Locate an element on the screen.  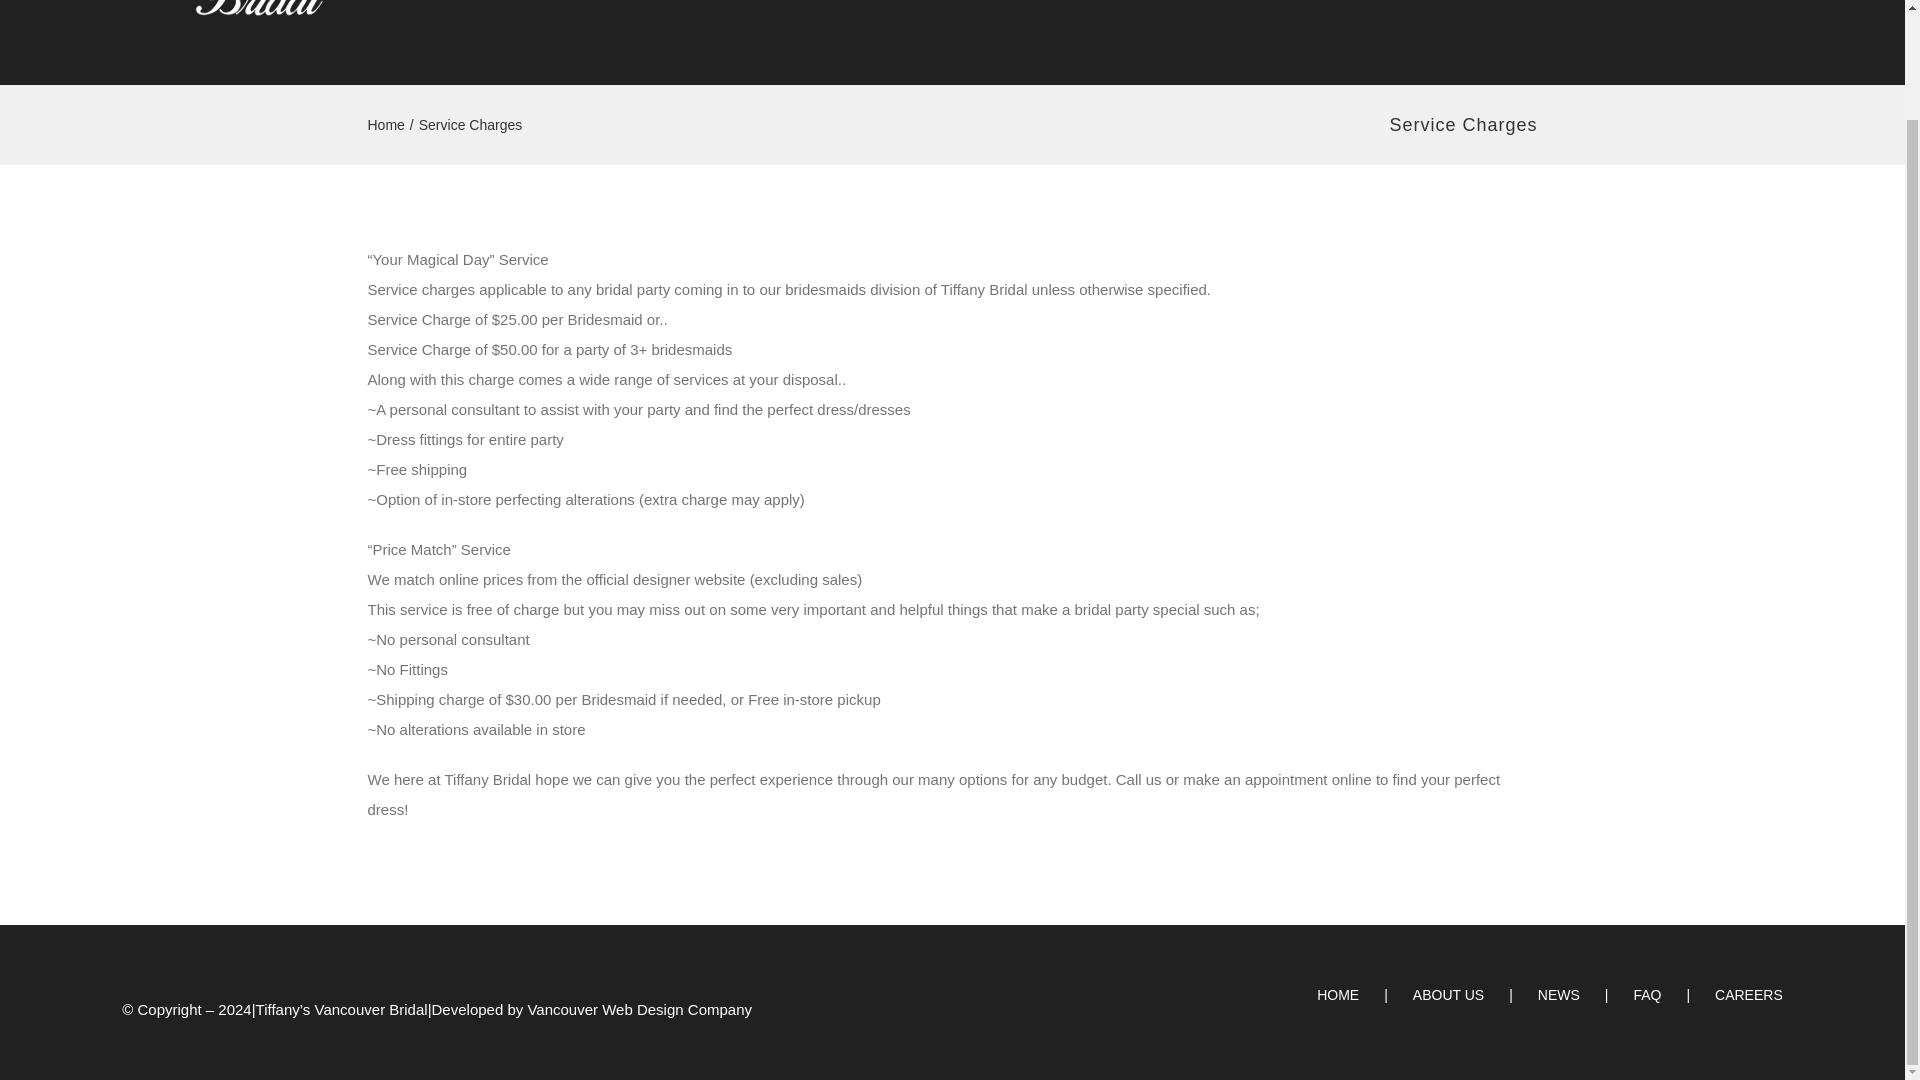
NEWS is located at coordinates (1585, 994).